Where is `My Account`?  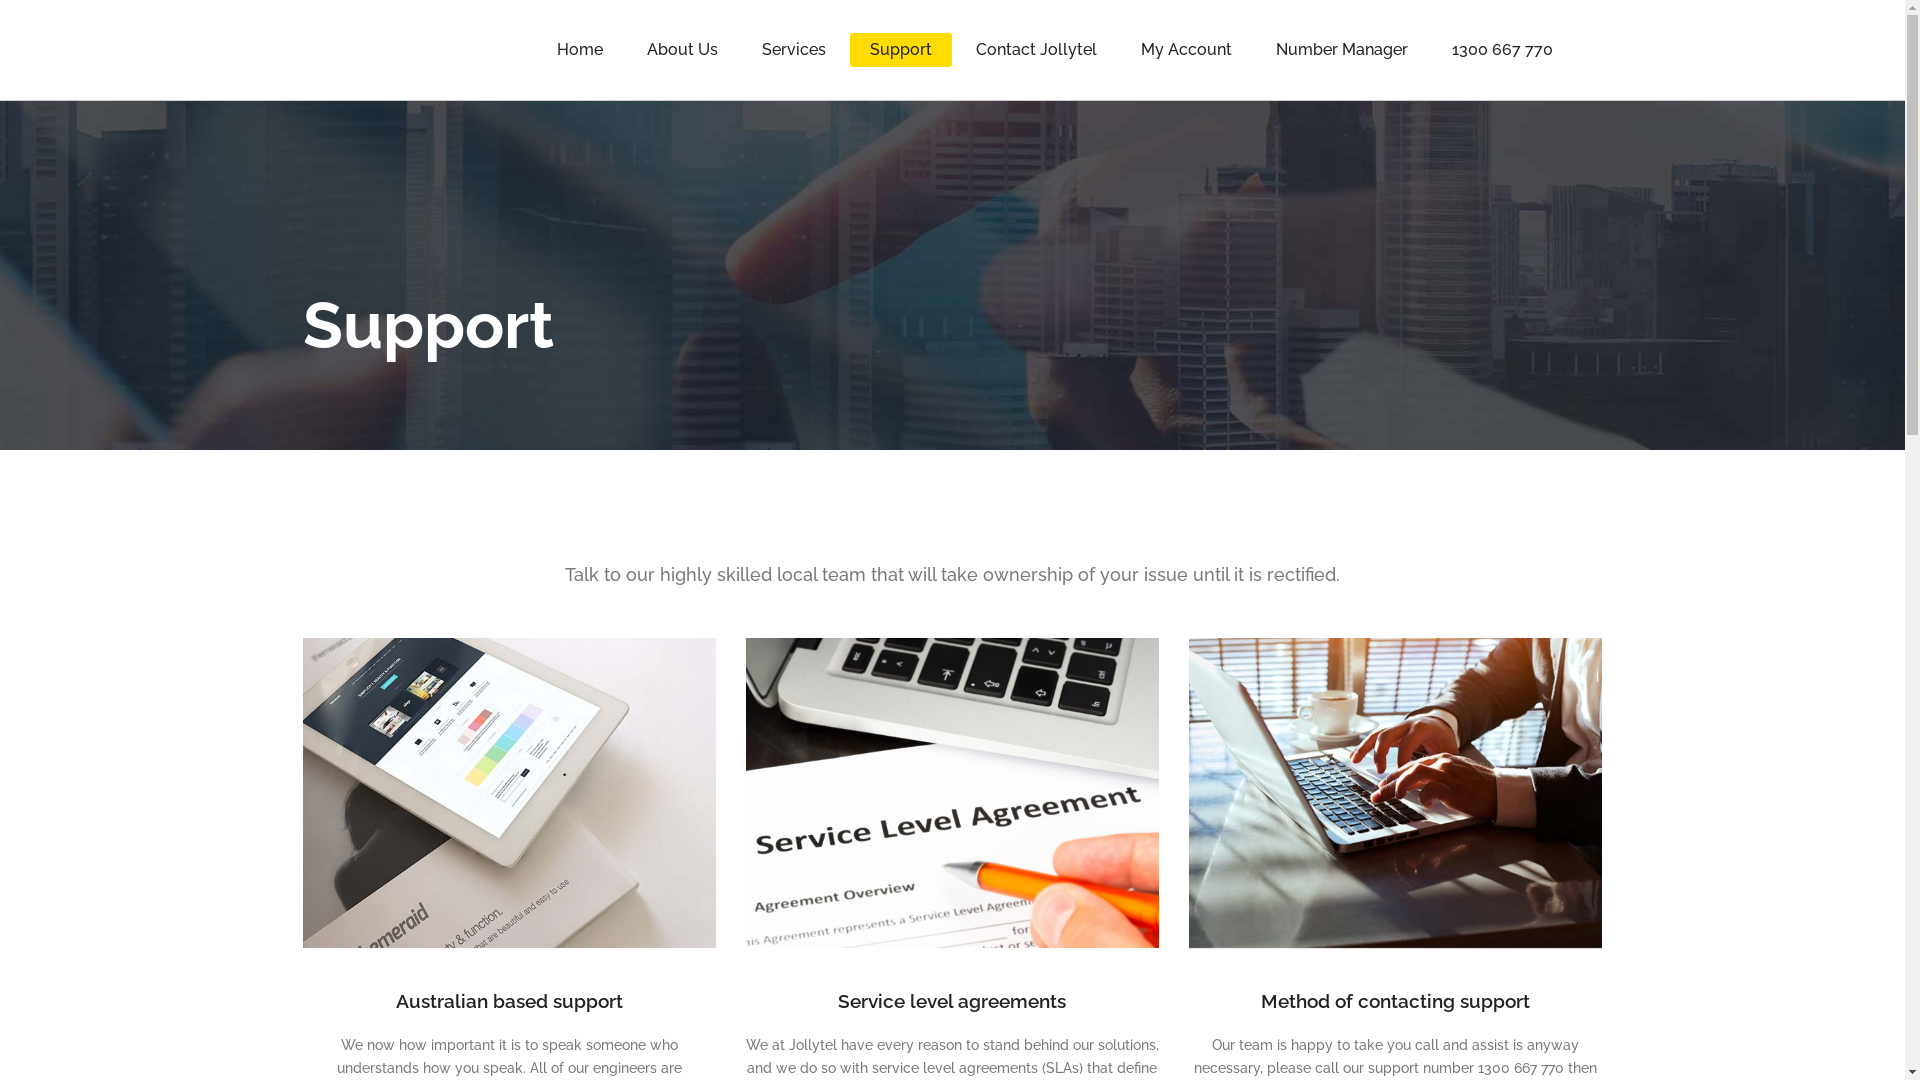
My Account is located at coordinates (1186, 50).